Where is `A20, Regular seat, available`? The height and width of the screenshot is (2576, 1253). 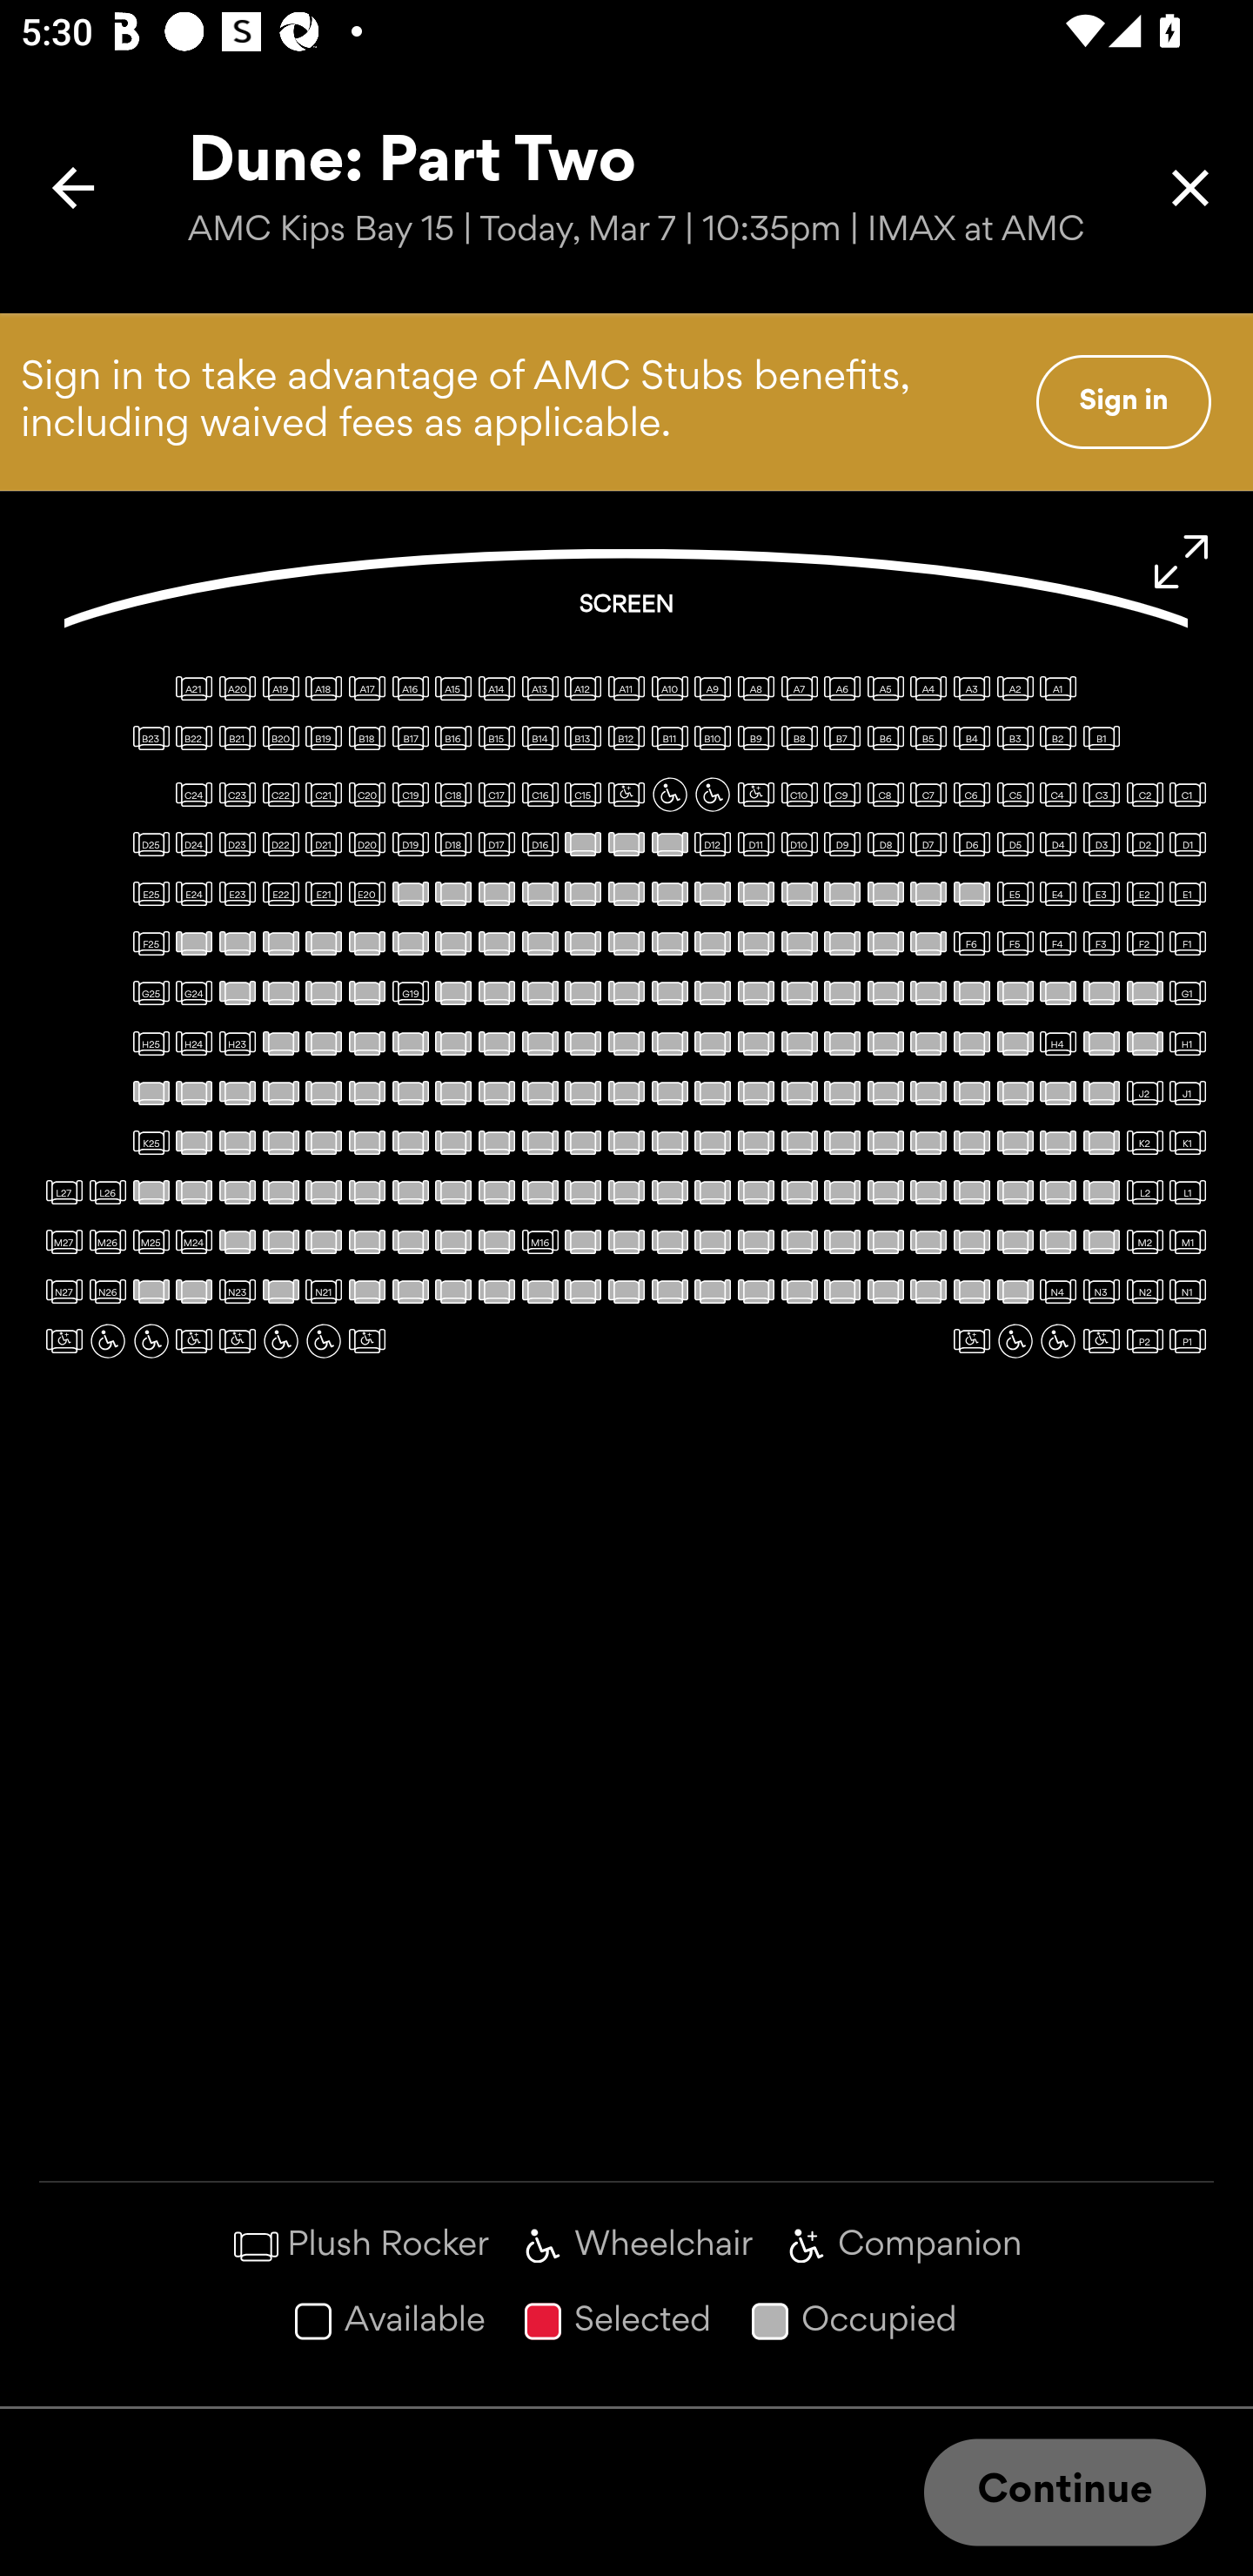 A20, Regular seat, available is located at coordinates (237, 688).